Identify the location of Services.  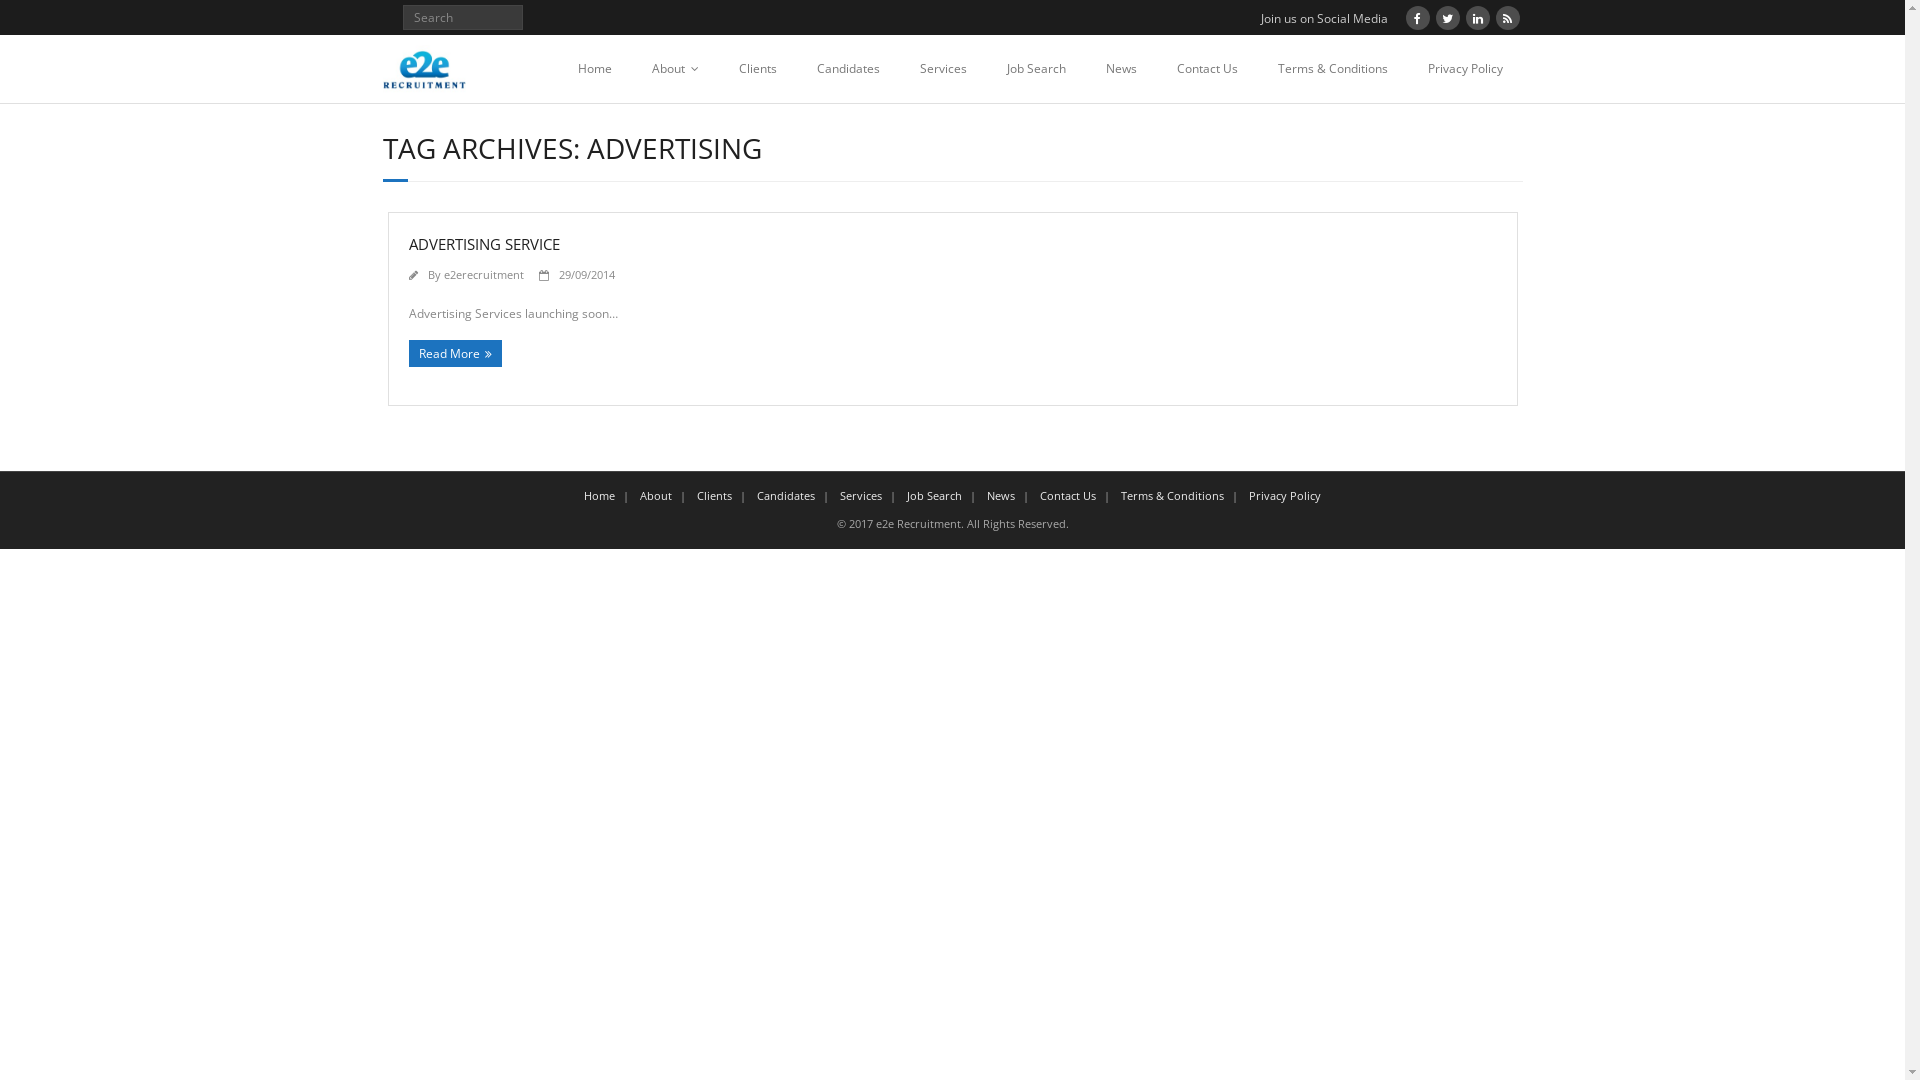
(944, 69).